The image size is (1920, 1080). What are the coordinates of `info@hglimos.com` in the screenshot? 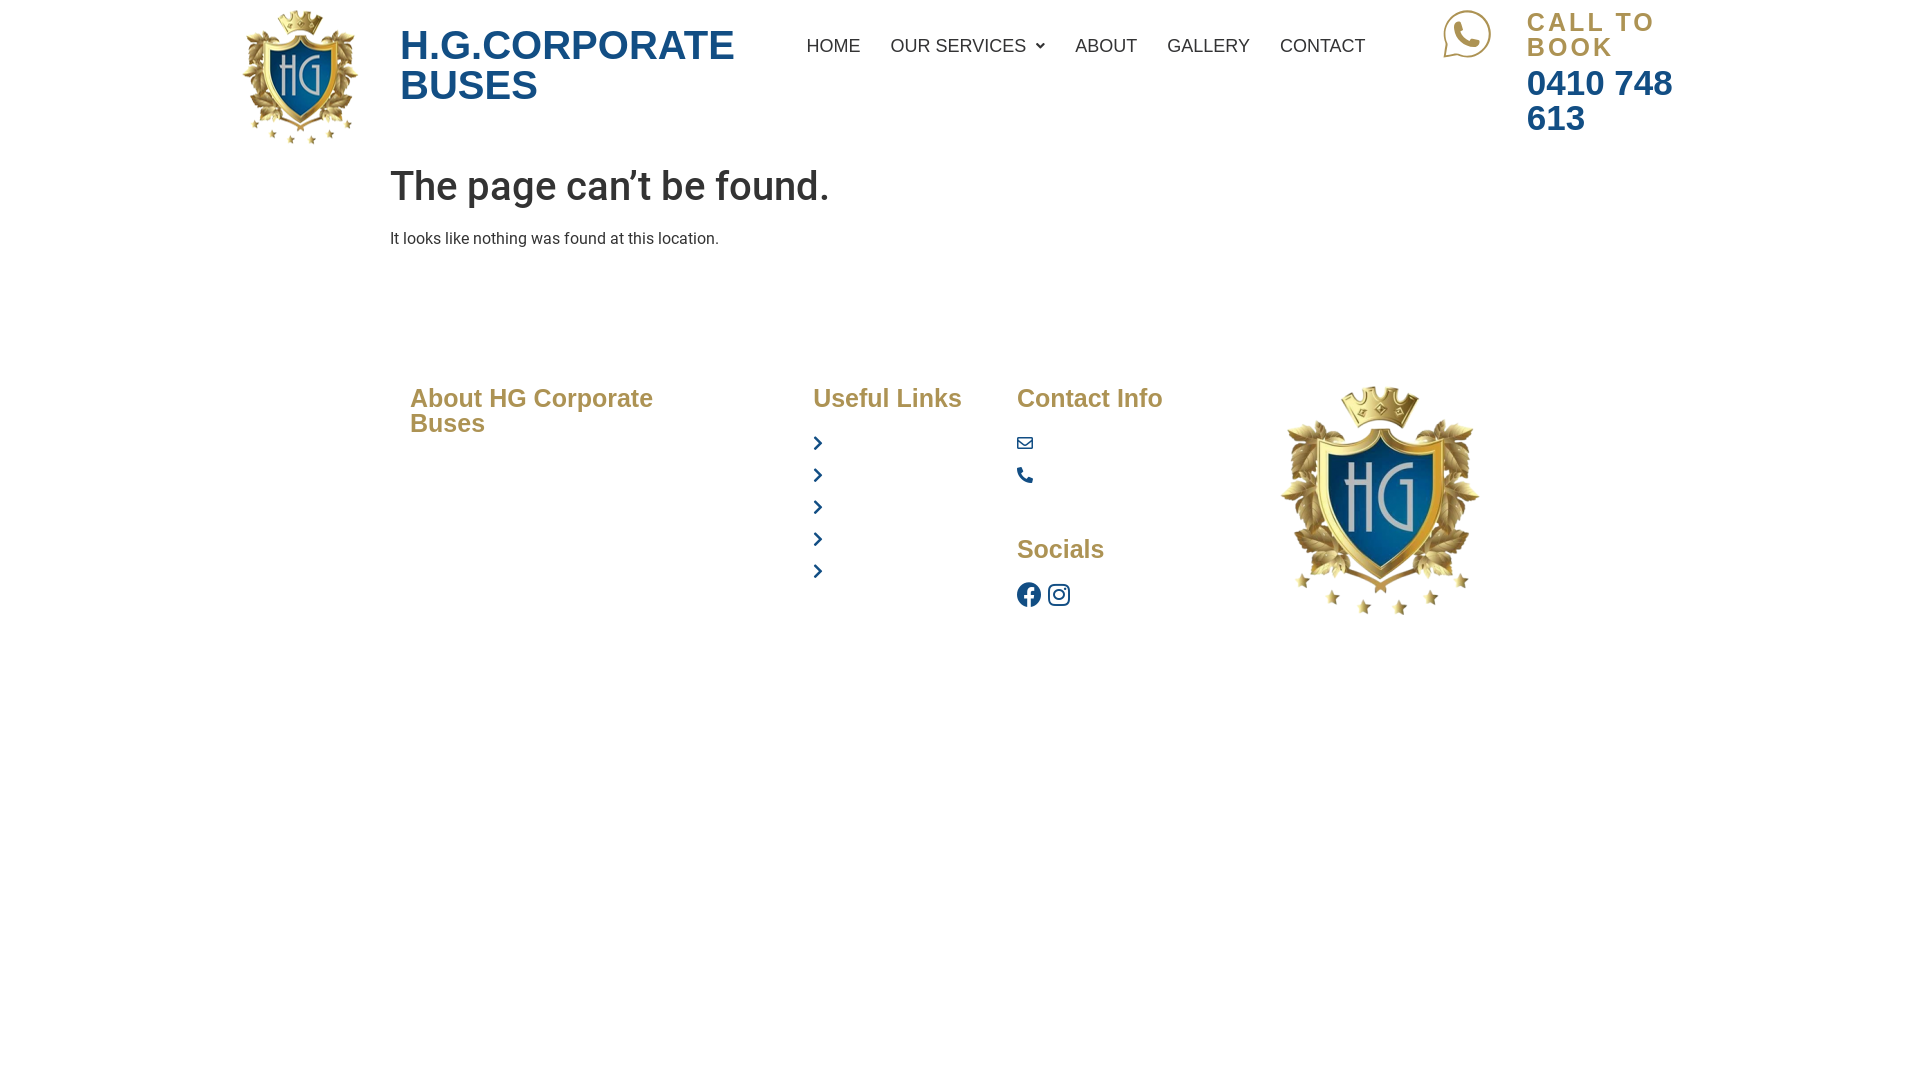 It's located at (1124, 443).